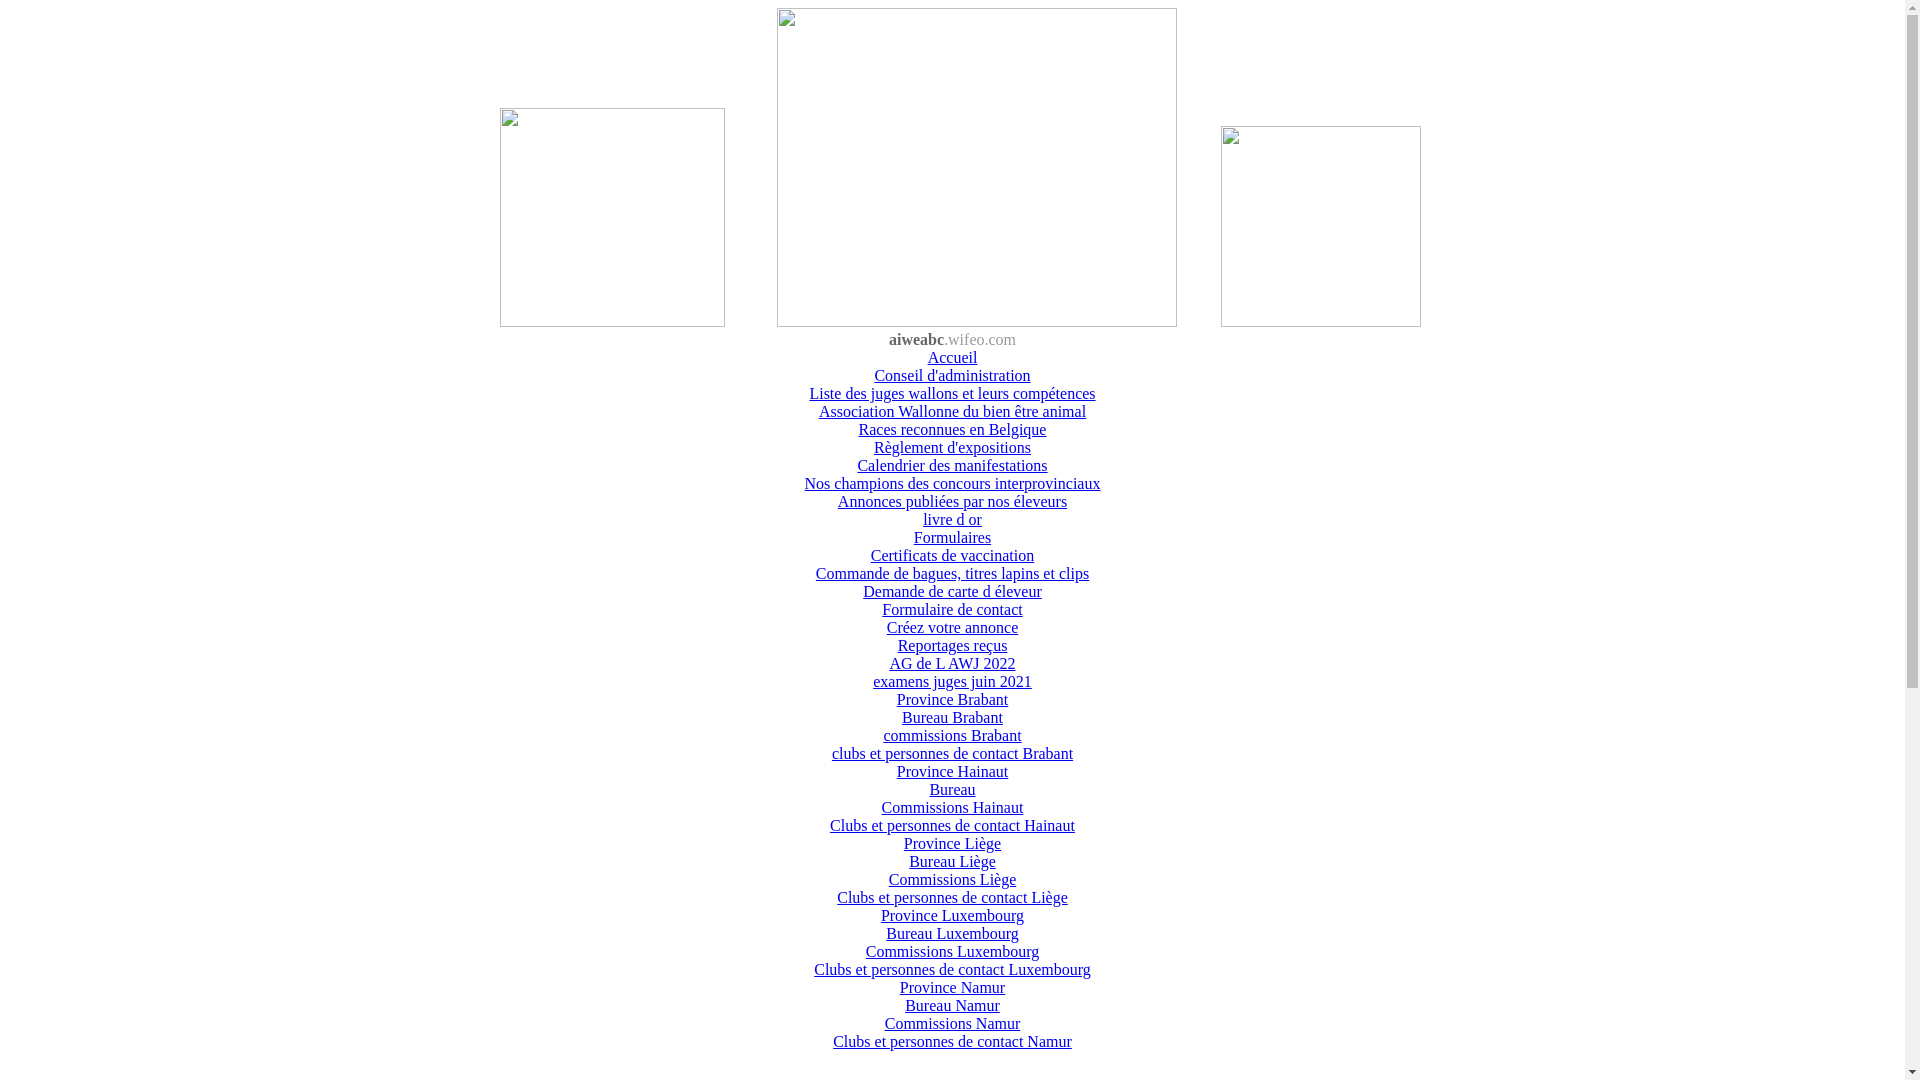 The height and width of the screenshot is (1080, 1920). What do you see at coordinates (952, 916) in the screenshot?
I see `Province Luxembourg` at bounding box center [952, 916].